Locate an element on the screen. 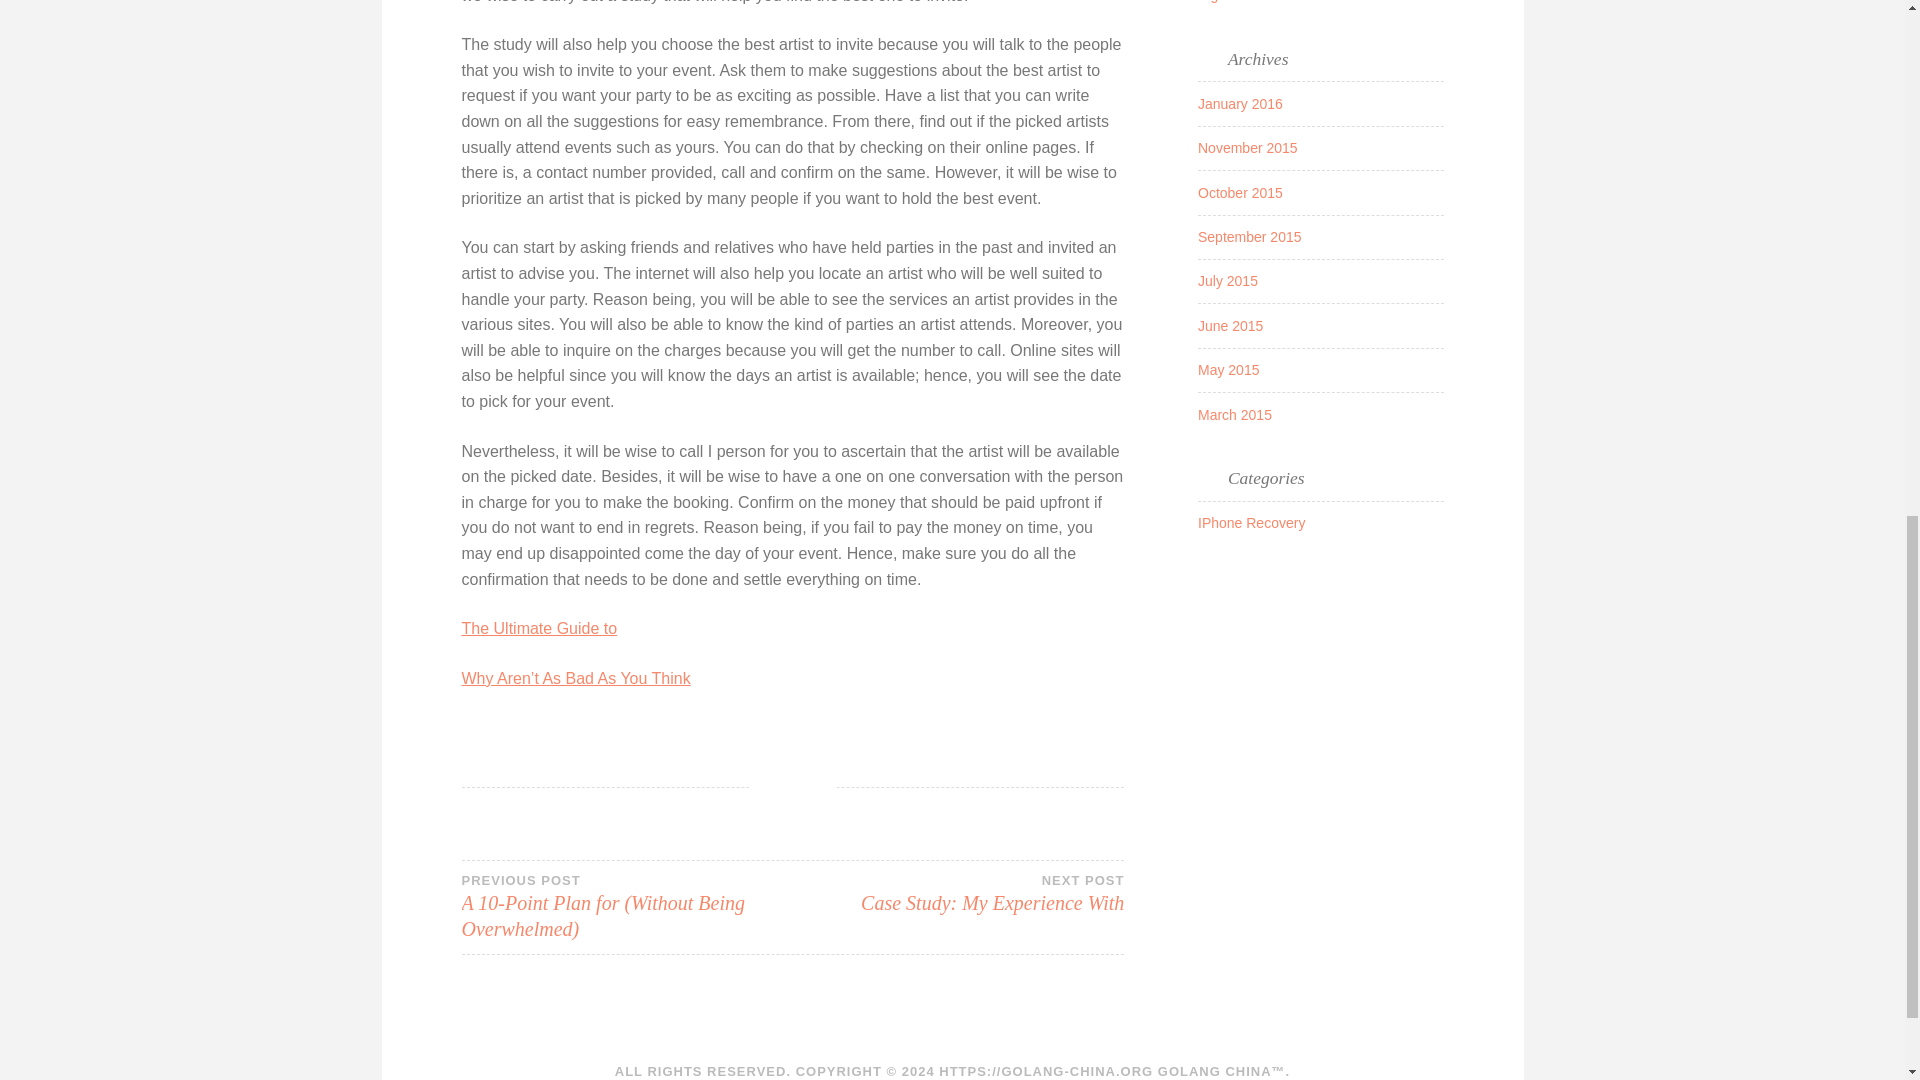  May 2015 is located at coordinates (958, 892).